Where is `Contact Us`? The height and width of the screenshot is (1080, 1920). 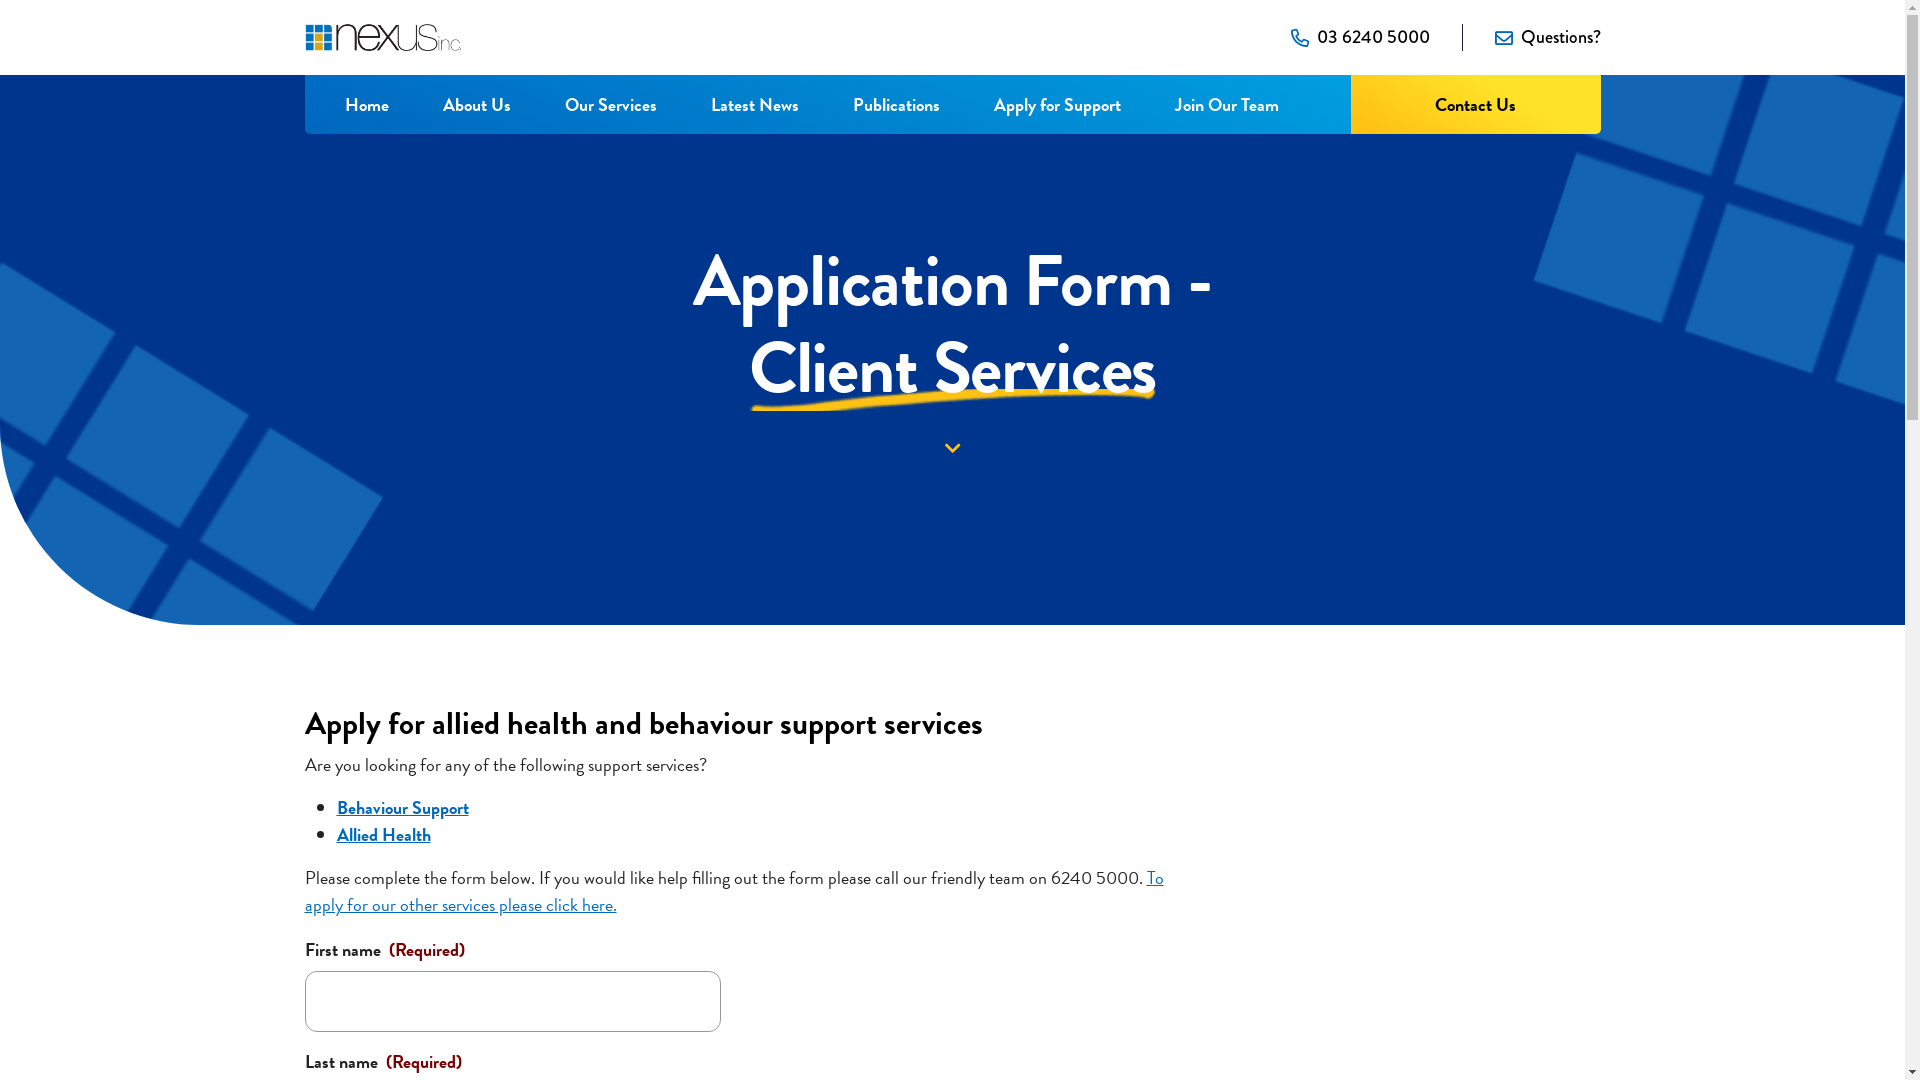
Contact Us is located at coordinates (1475, 104).